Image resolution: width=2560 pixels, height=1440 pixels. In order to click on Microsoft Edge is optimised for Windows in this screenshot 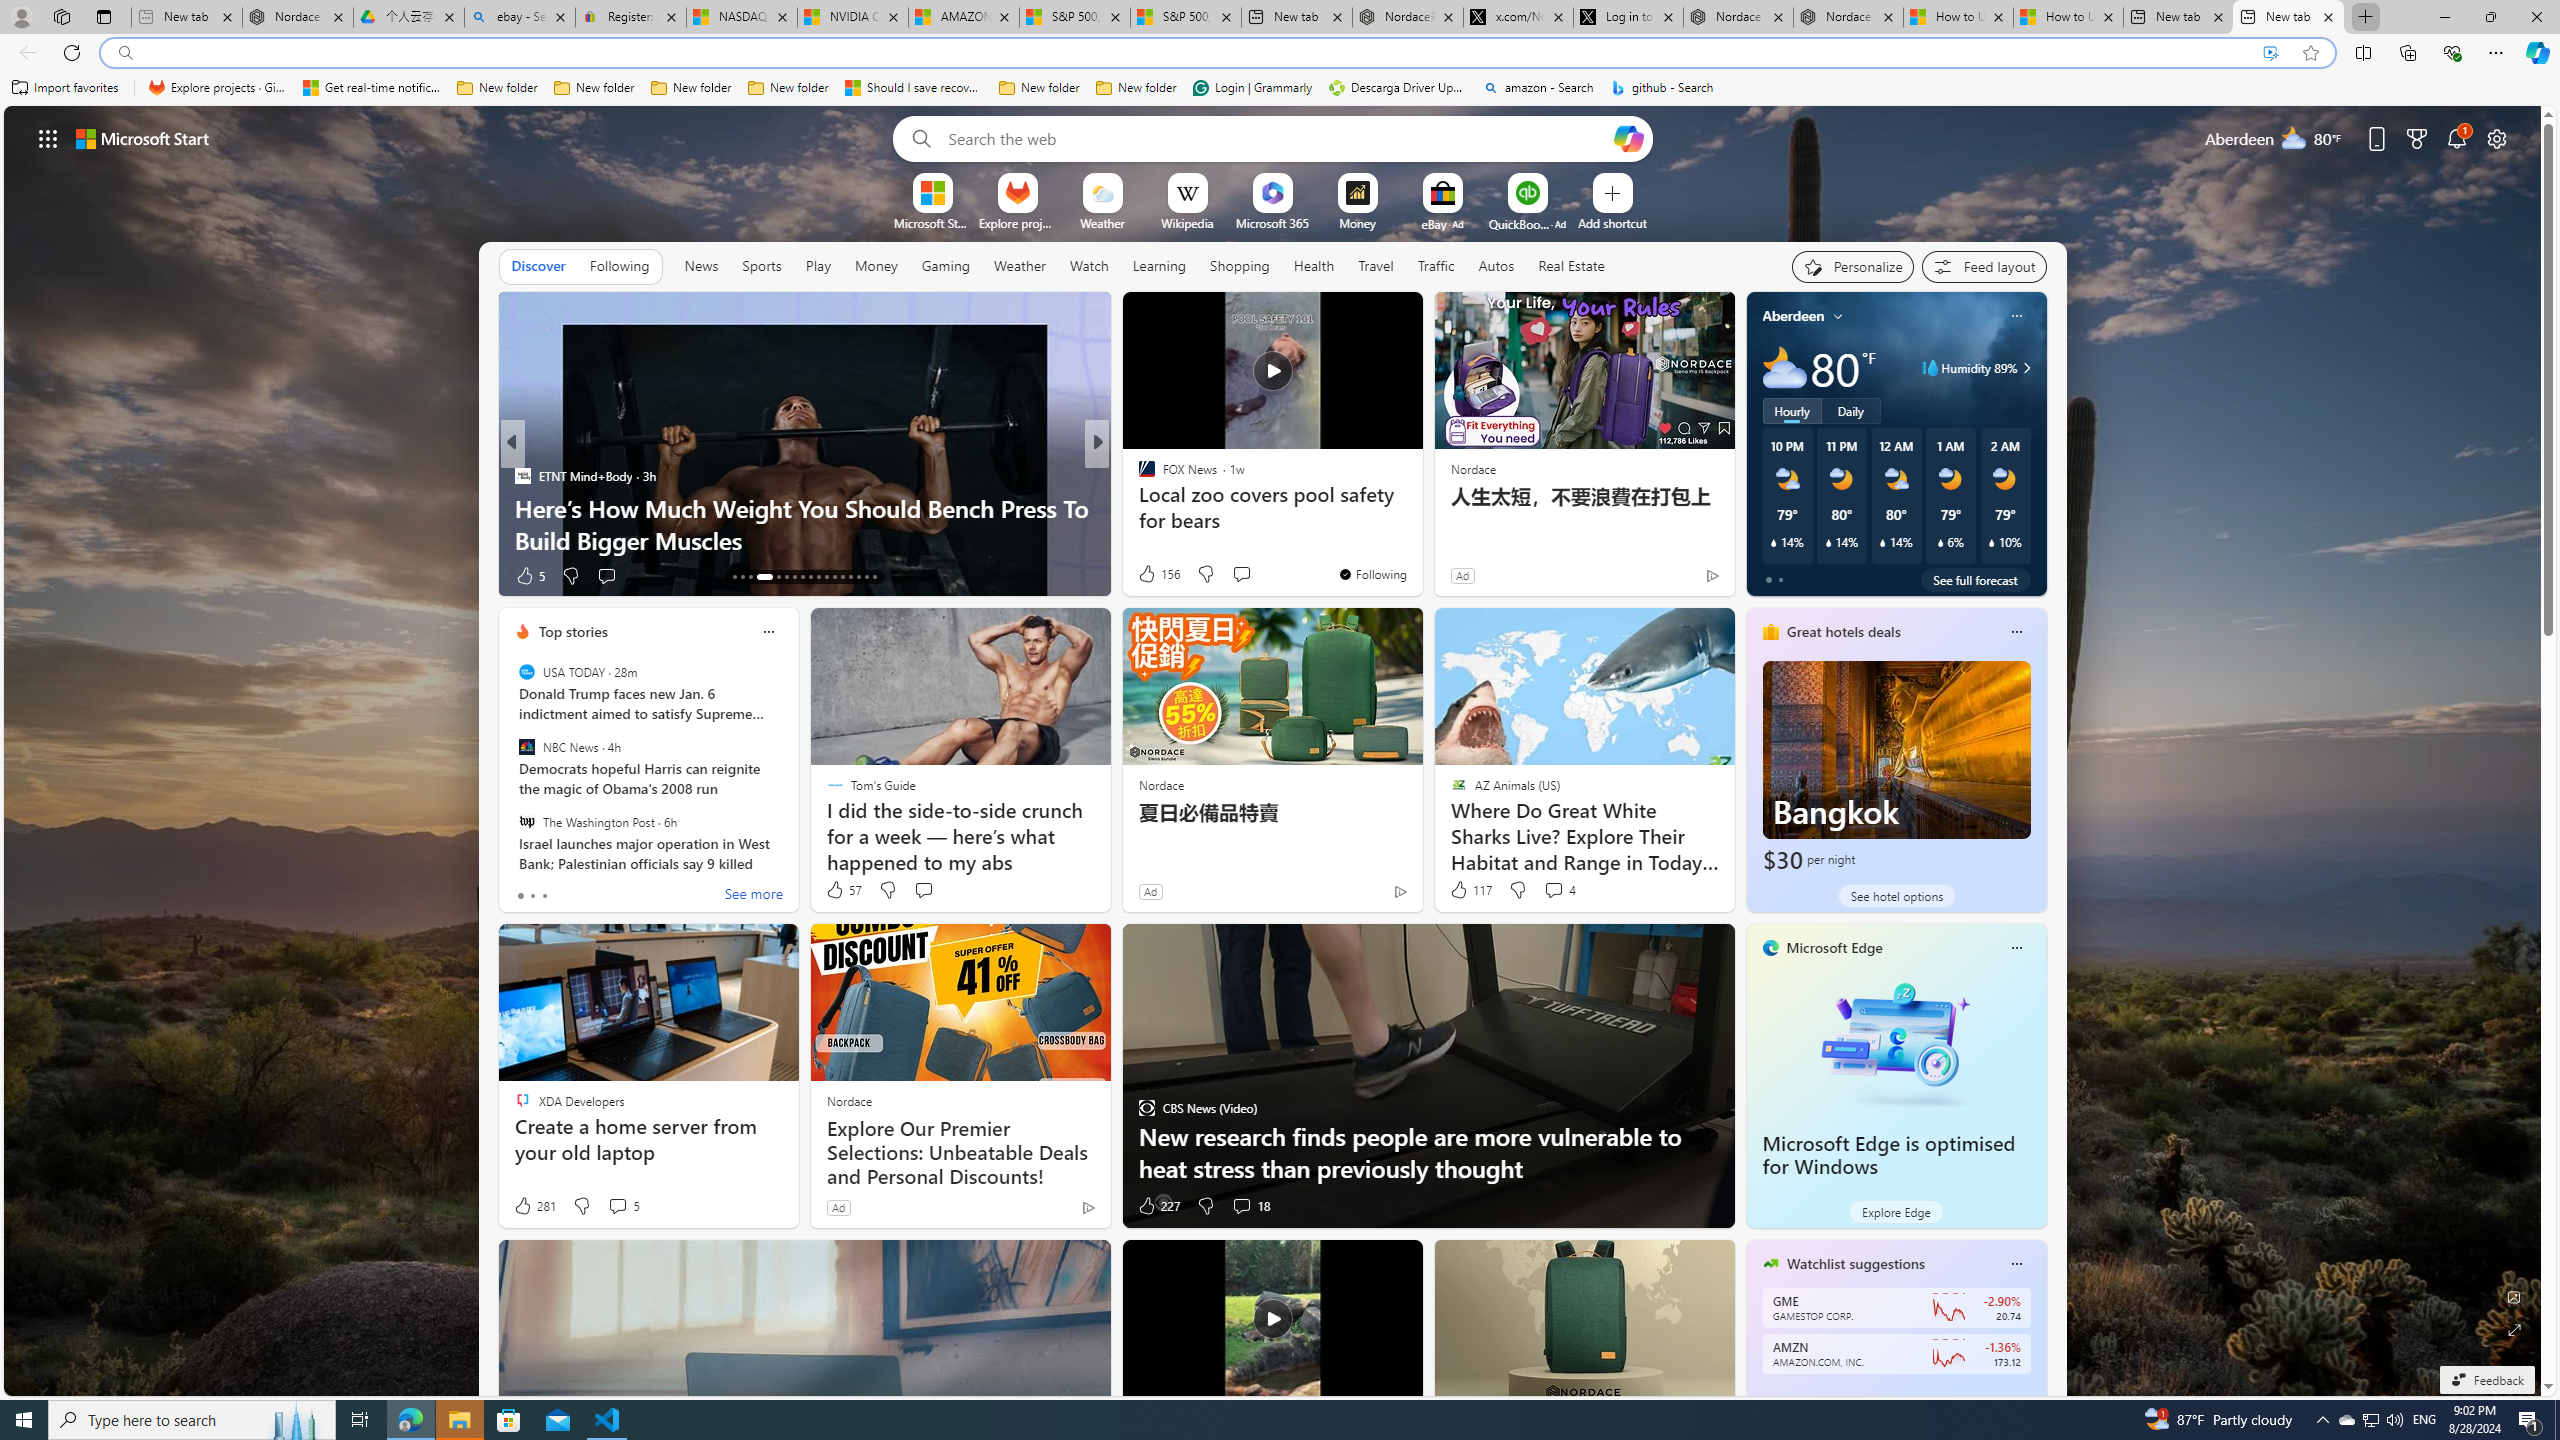, I will do `click(1896, 1042)`.